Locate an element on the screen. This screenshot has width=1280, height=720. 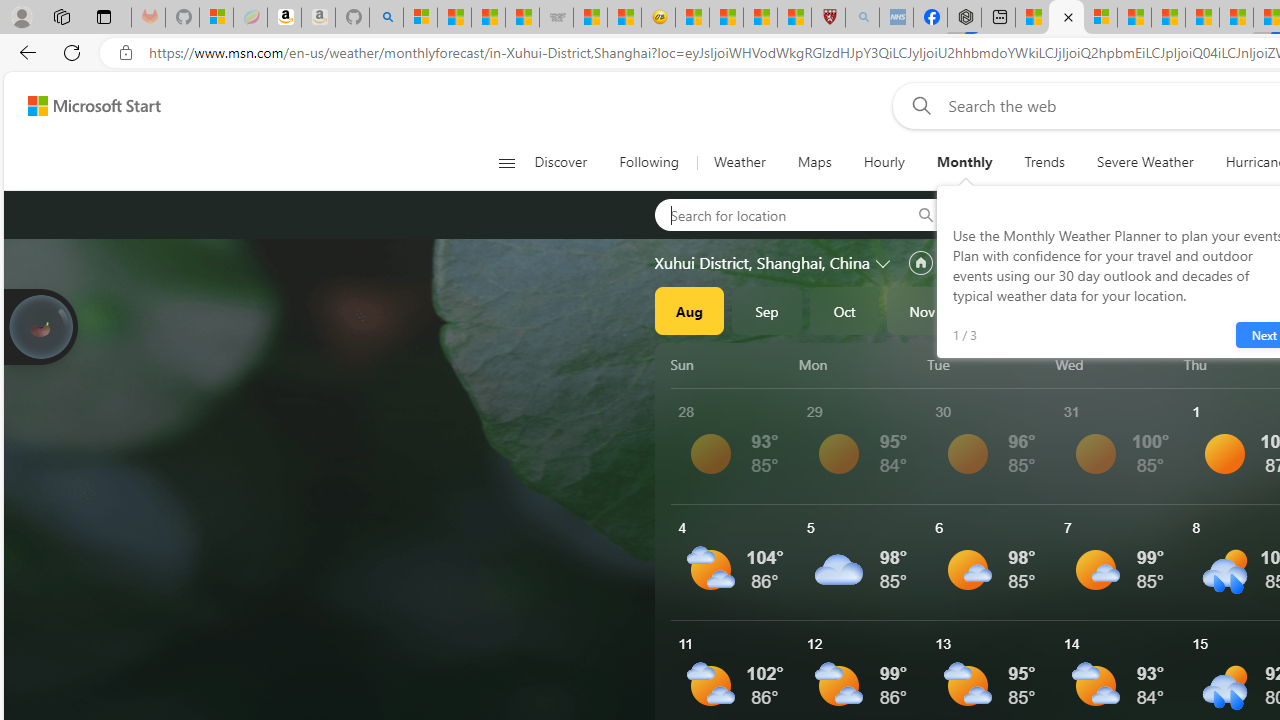
Aberdeen is located at coordinates (1022, 214).